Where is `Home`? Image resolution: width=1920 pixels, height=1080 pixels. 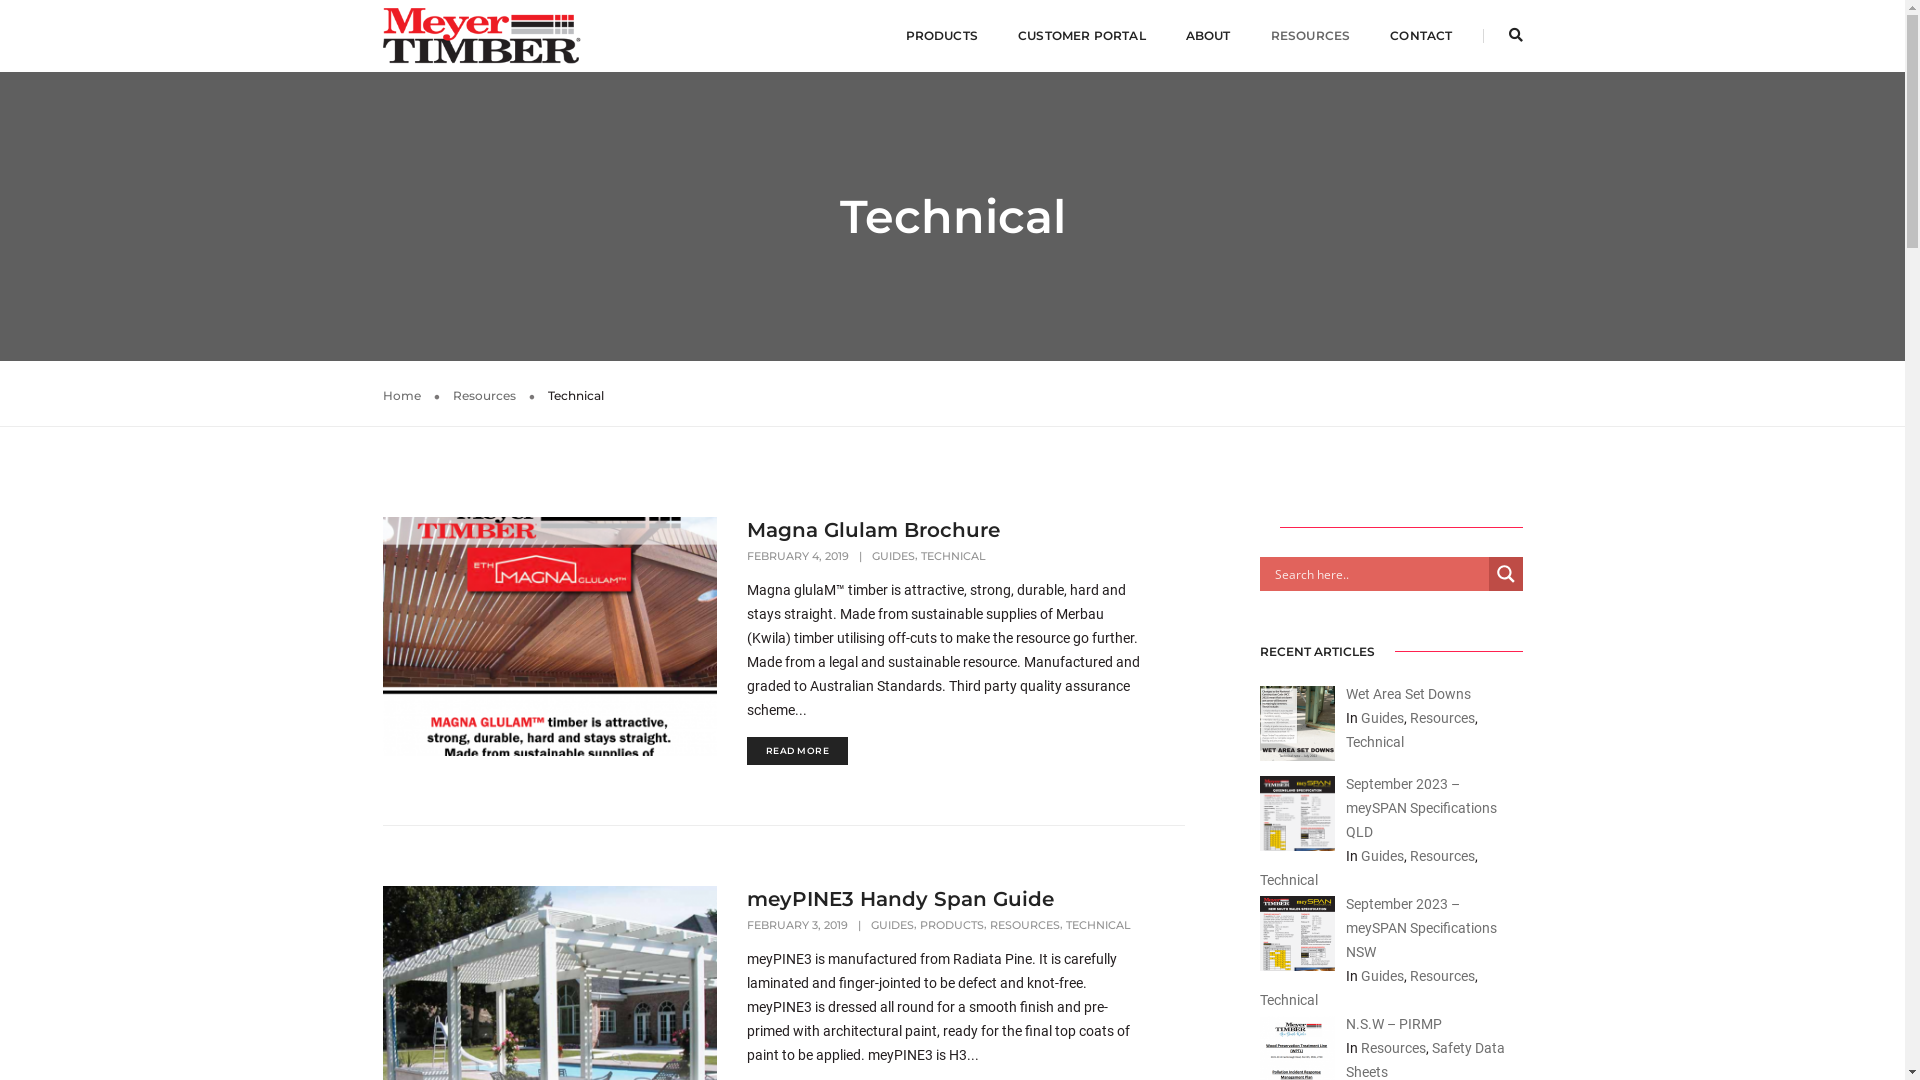 Home is located at coordinates (401, 396).